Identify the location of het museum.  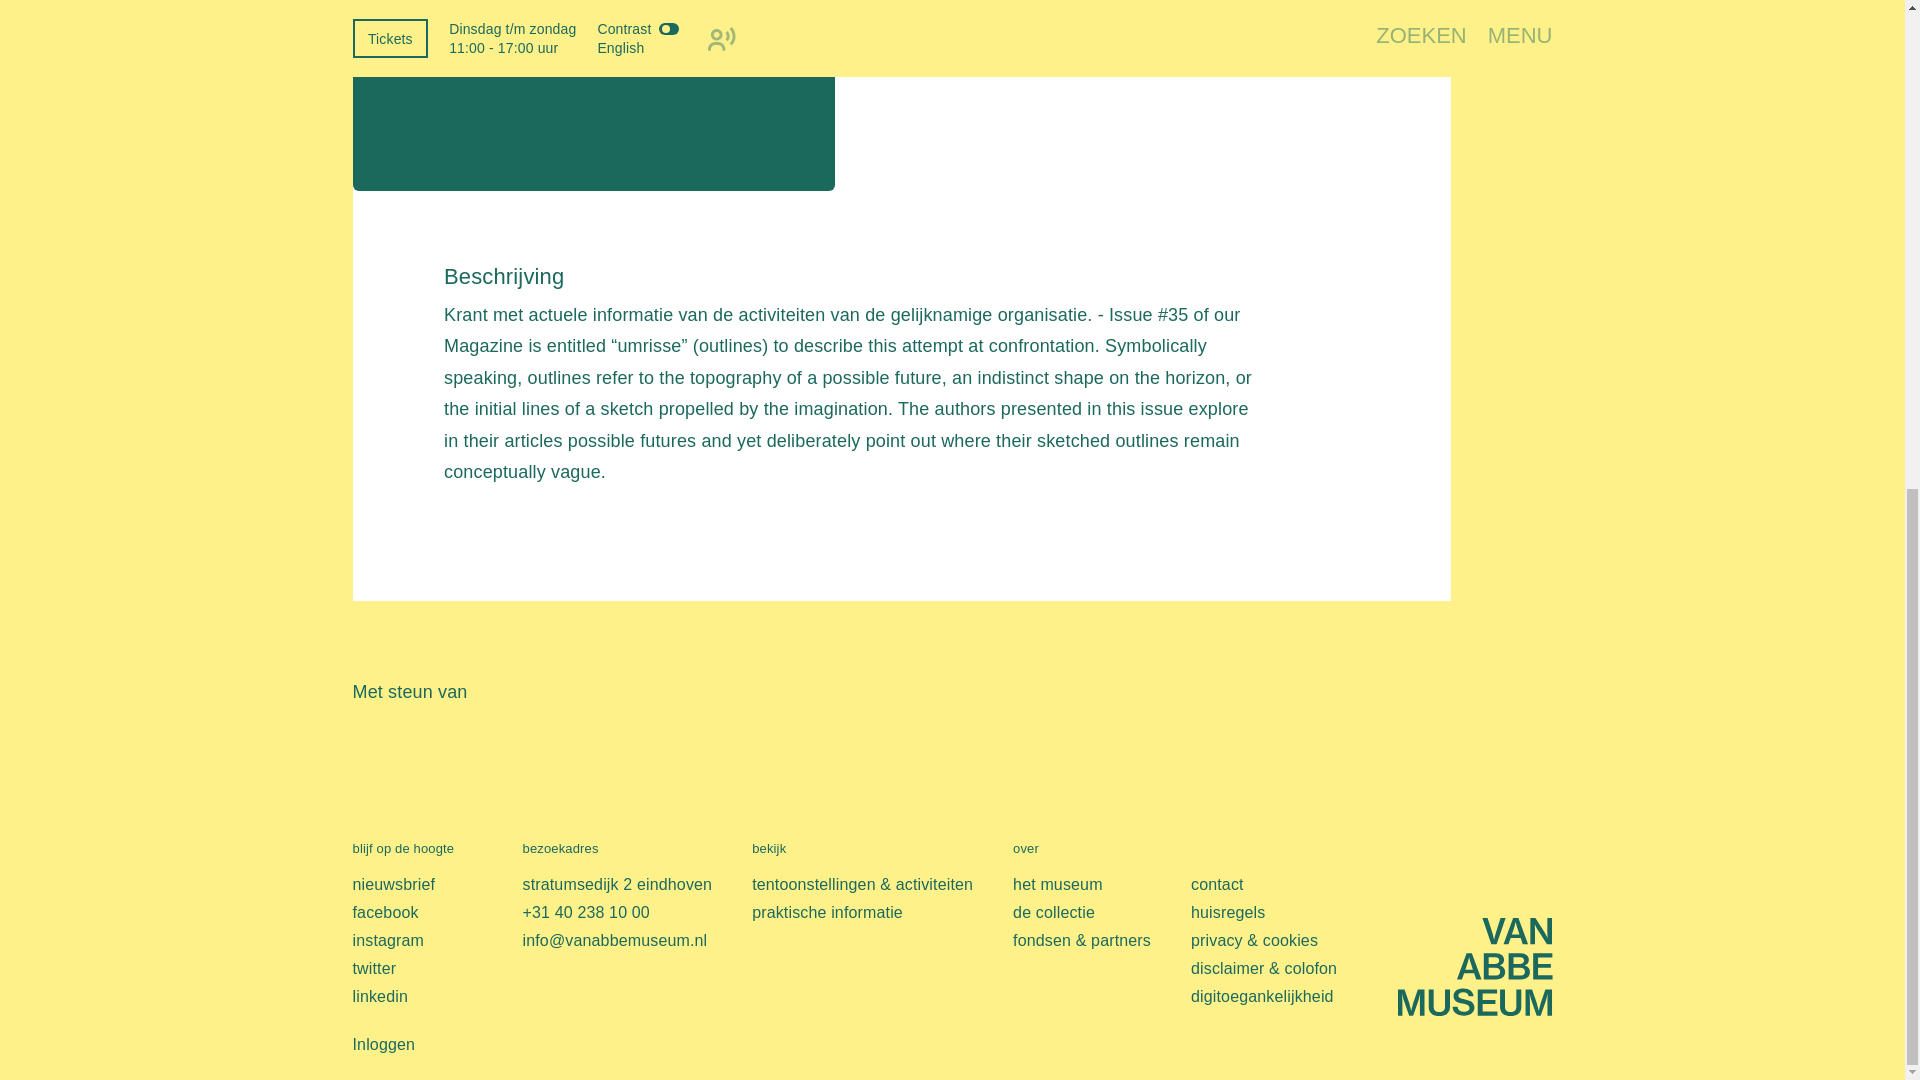
(1058, 884).